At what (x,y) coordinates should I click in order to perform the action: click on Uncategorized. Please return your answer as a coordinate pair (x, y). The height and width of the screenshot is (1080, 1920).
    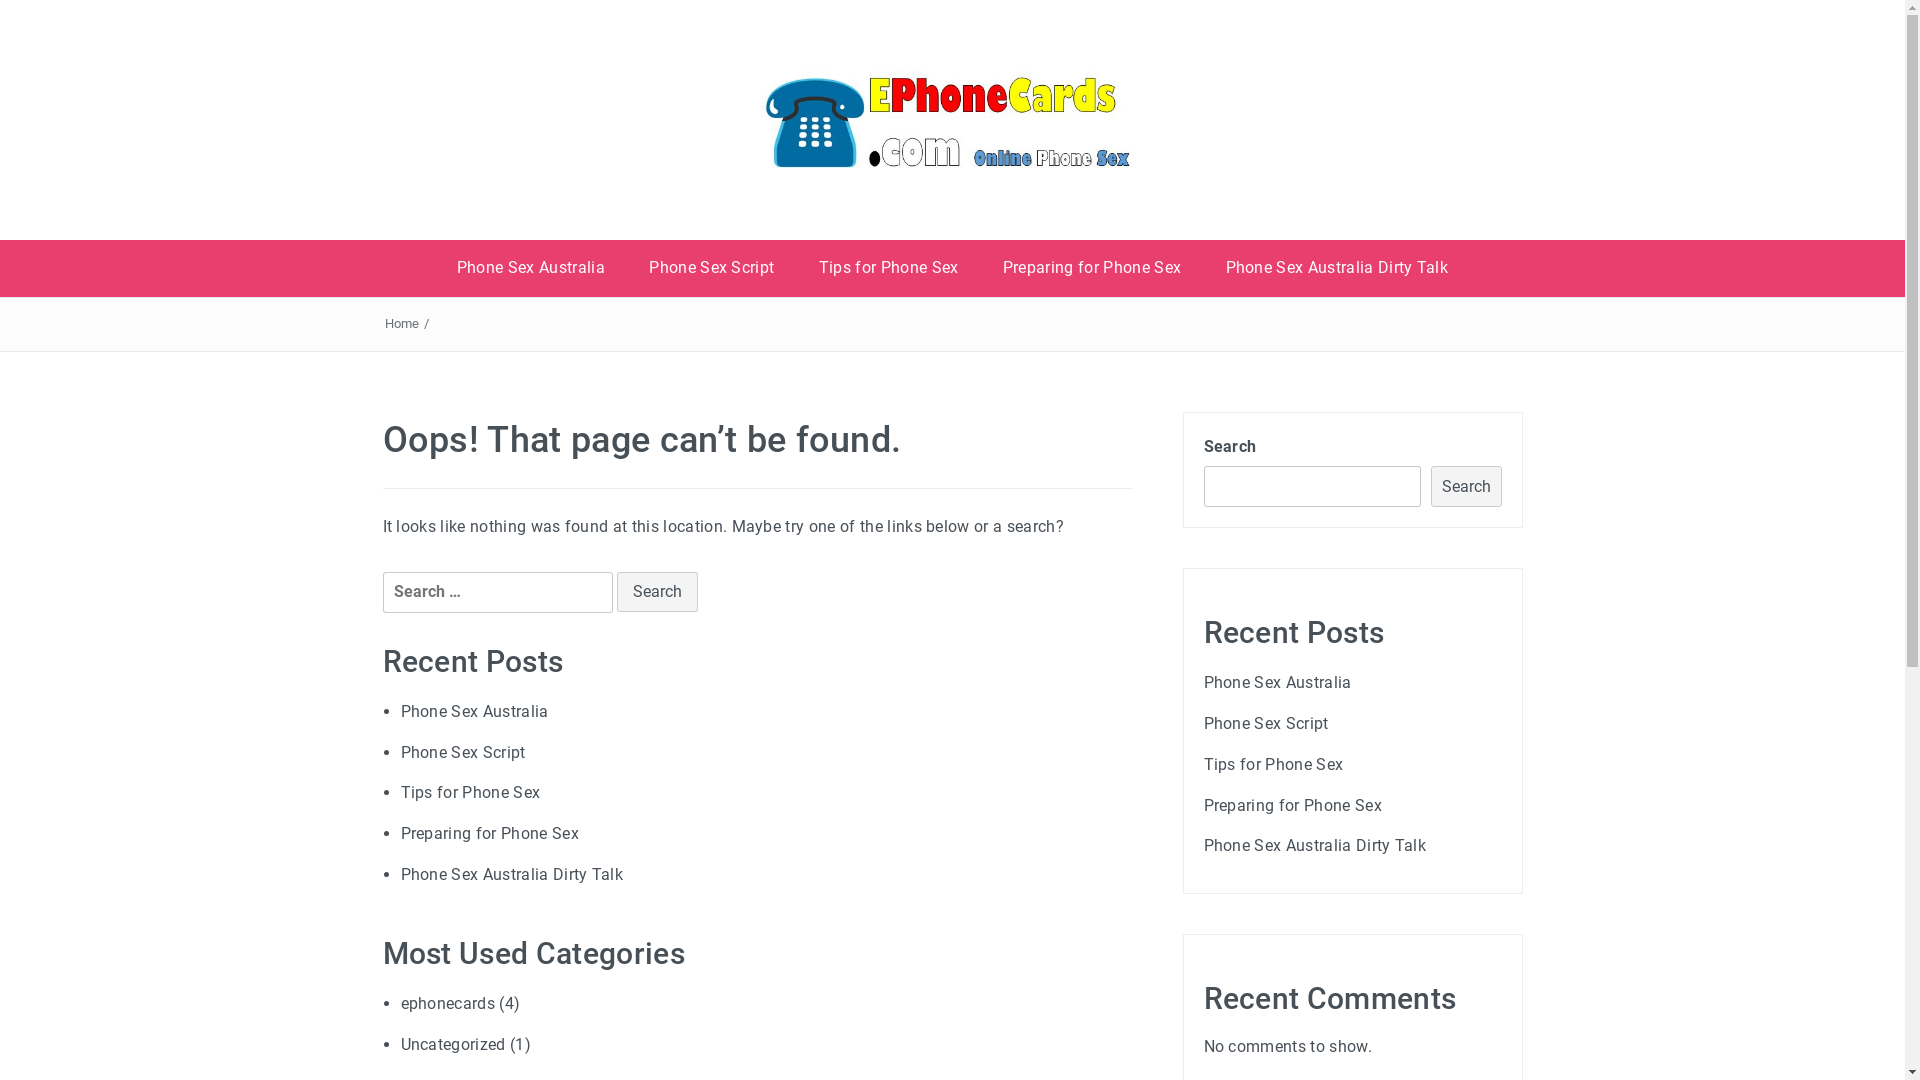
    Looking at the image, I should click on (452, 1044).